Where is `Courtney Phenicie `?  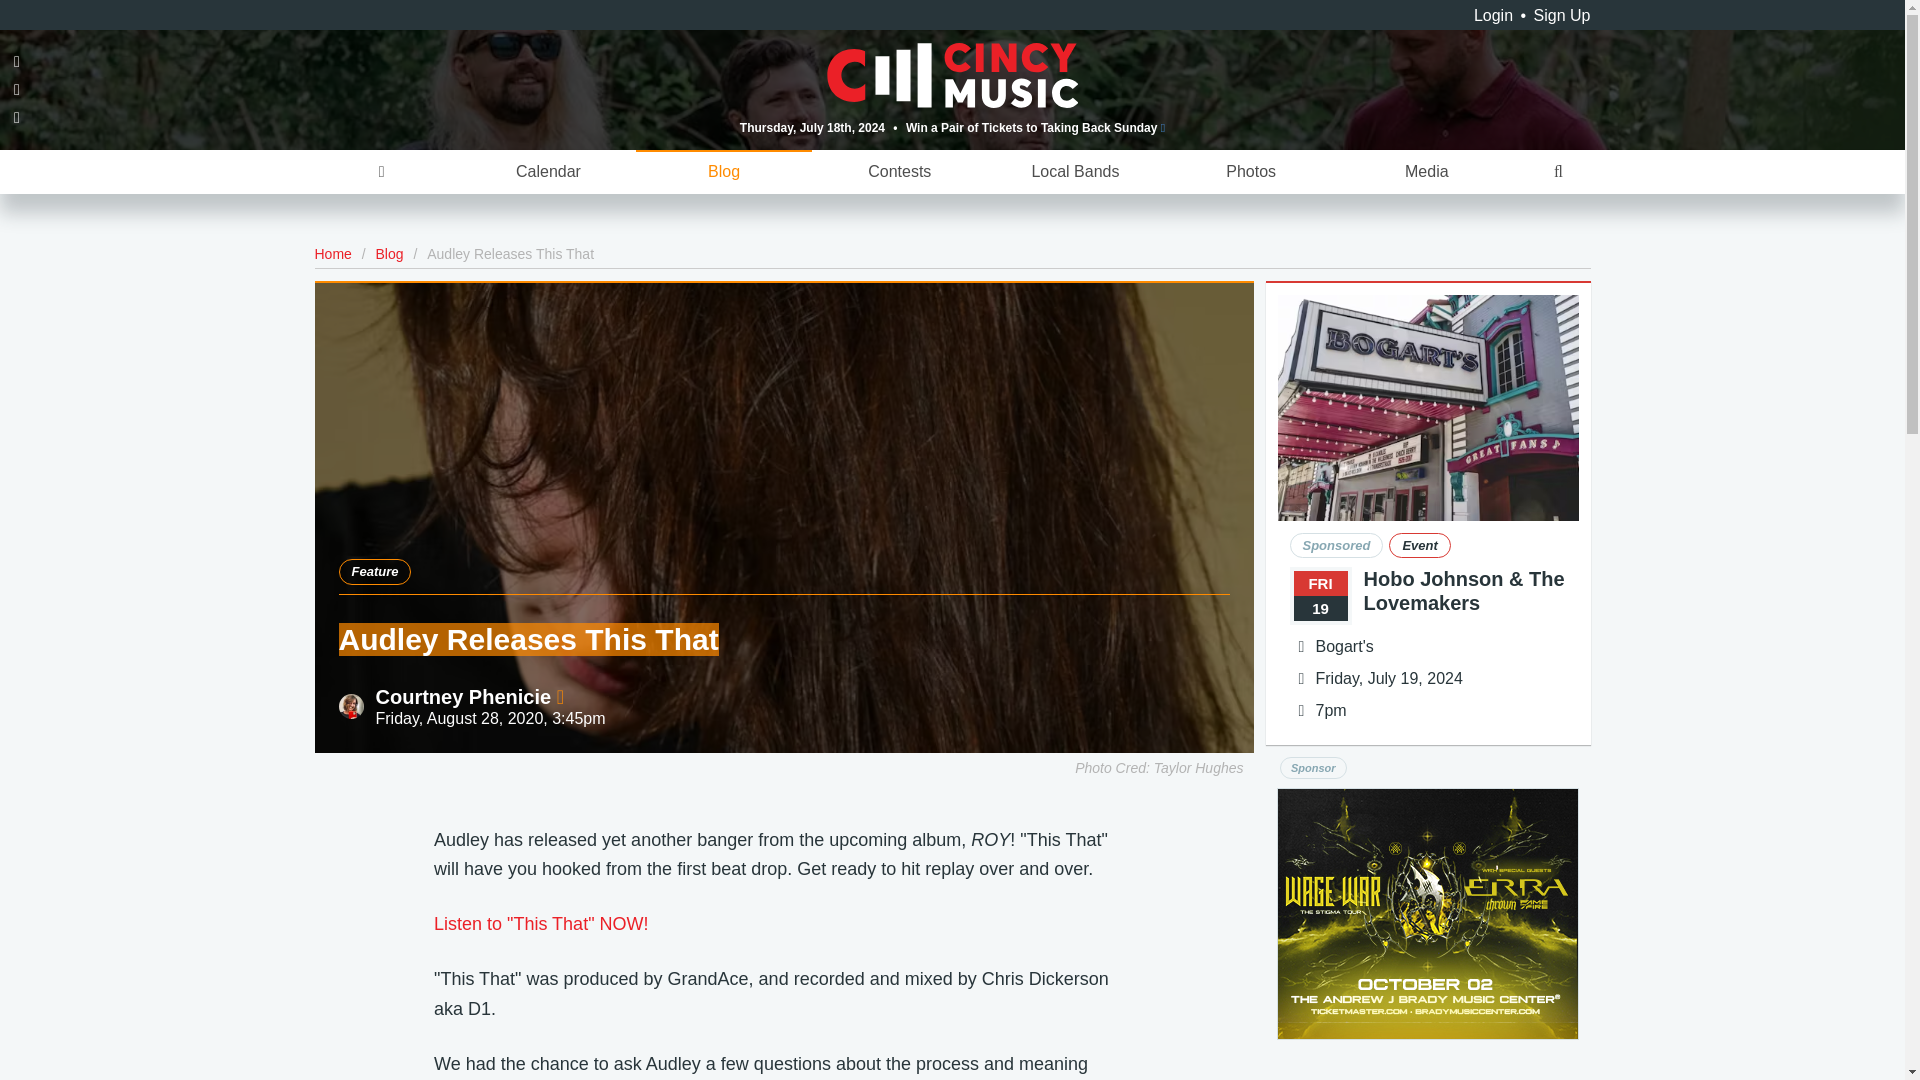 Courtney Phenicie  is located at coordinates (470, 696).